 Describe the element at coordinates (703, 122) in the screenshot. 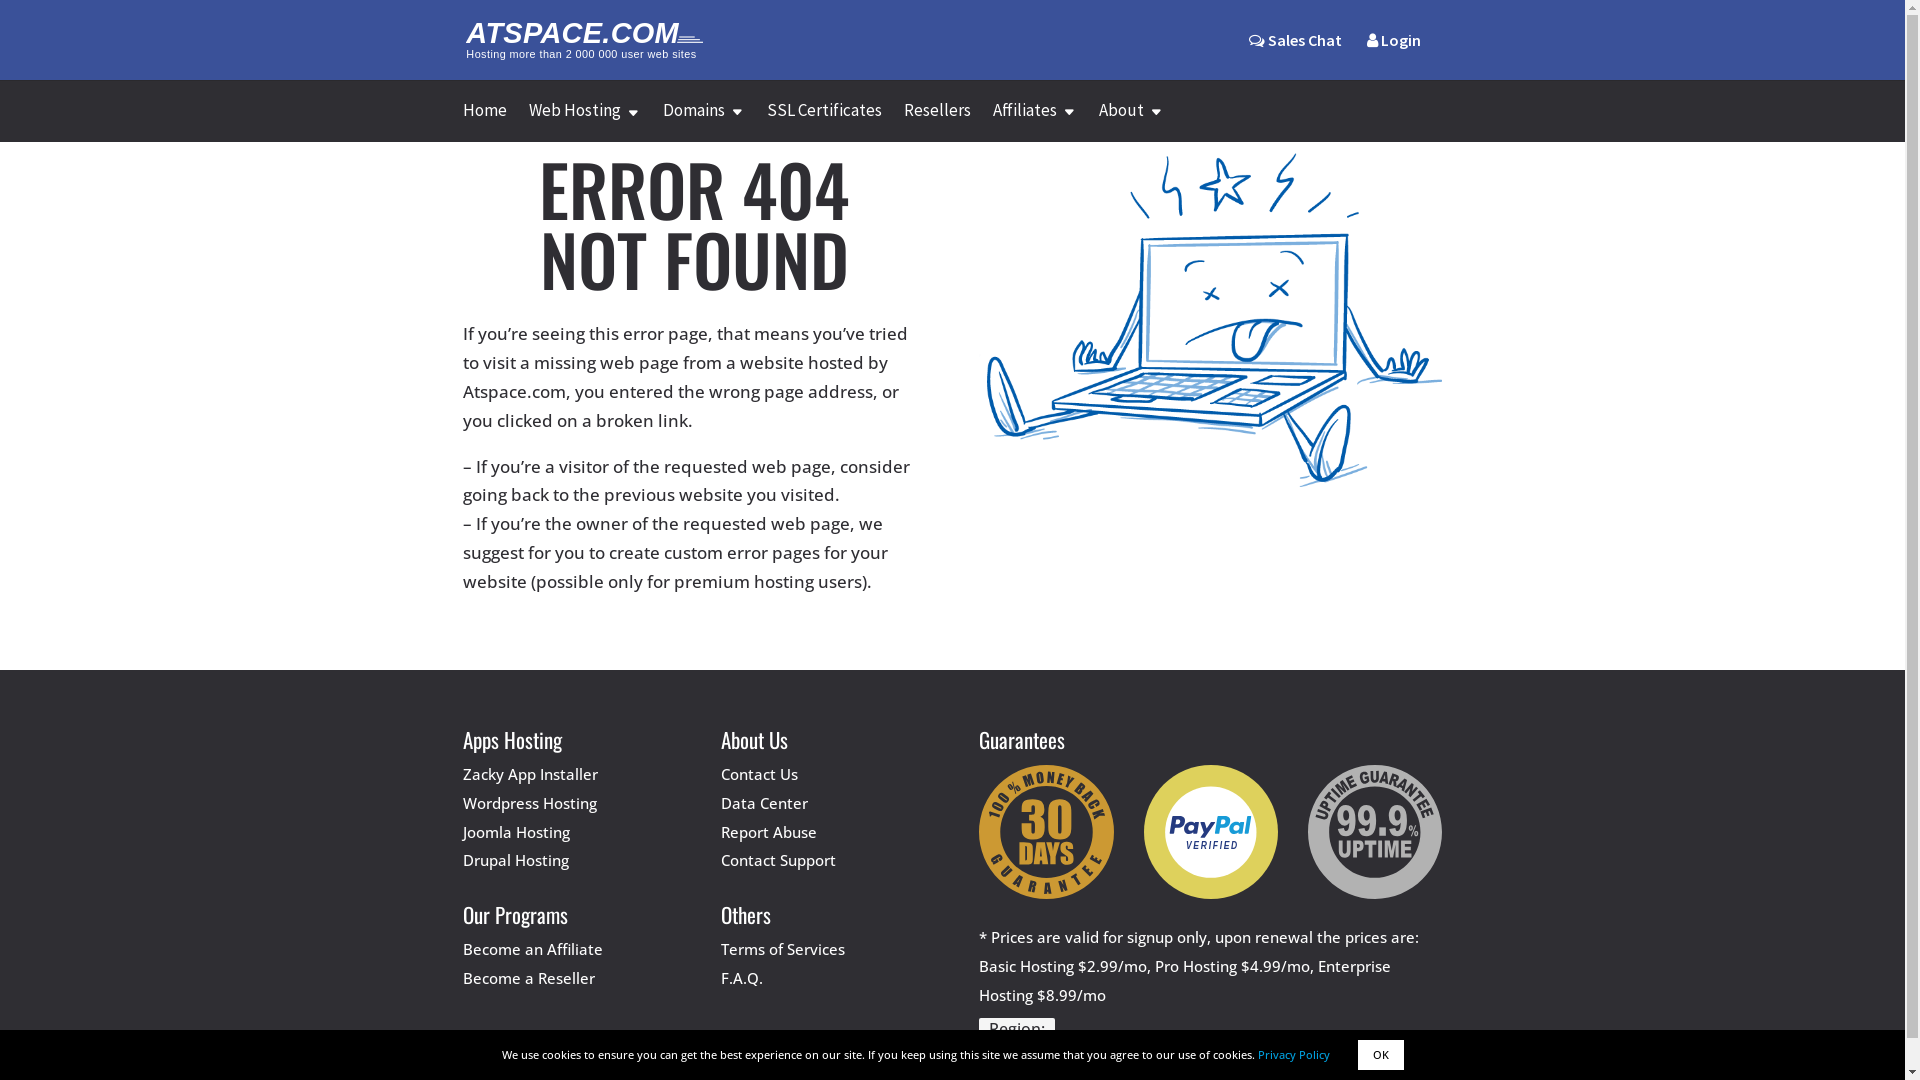

I see `Domains` at that location.